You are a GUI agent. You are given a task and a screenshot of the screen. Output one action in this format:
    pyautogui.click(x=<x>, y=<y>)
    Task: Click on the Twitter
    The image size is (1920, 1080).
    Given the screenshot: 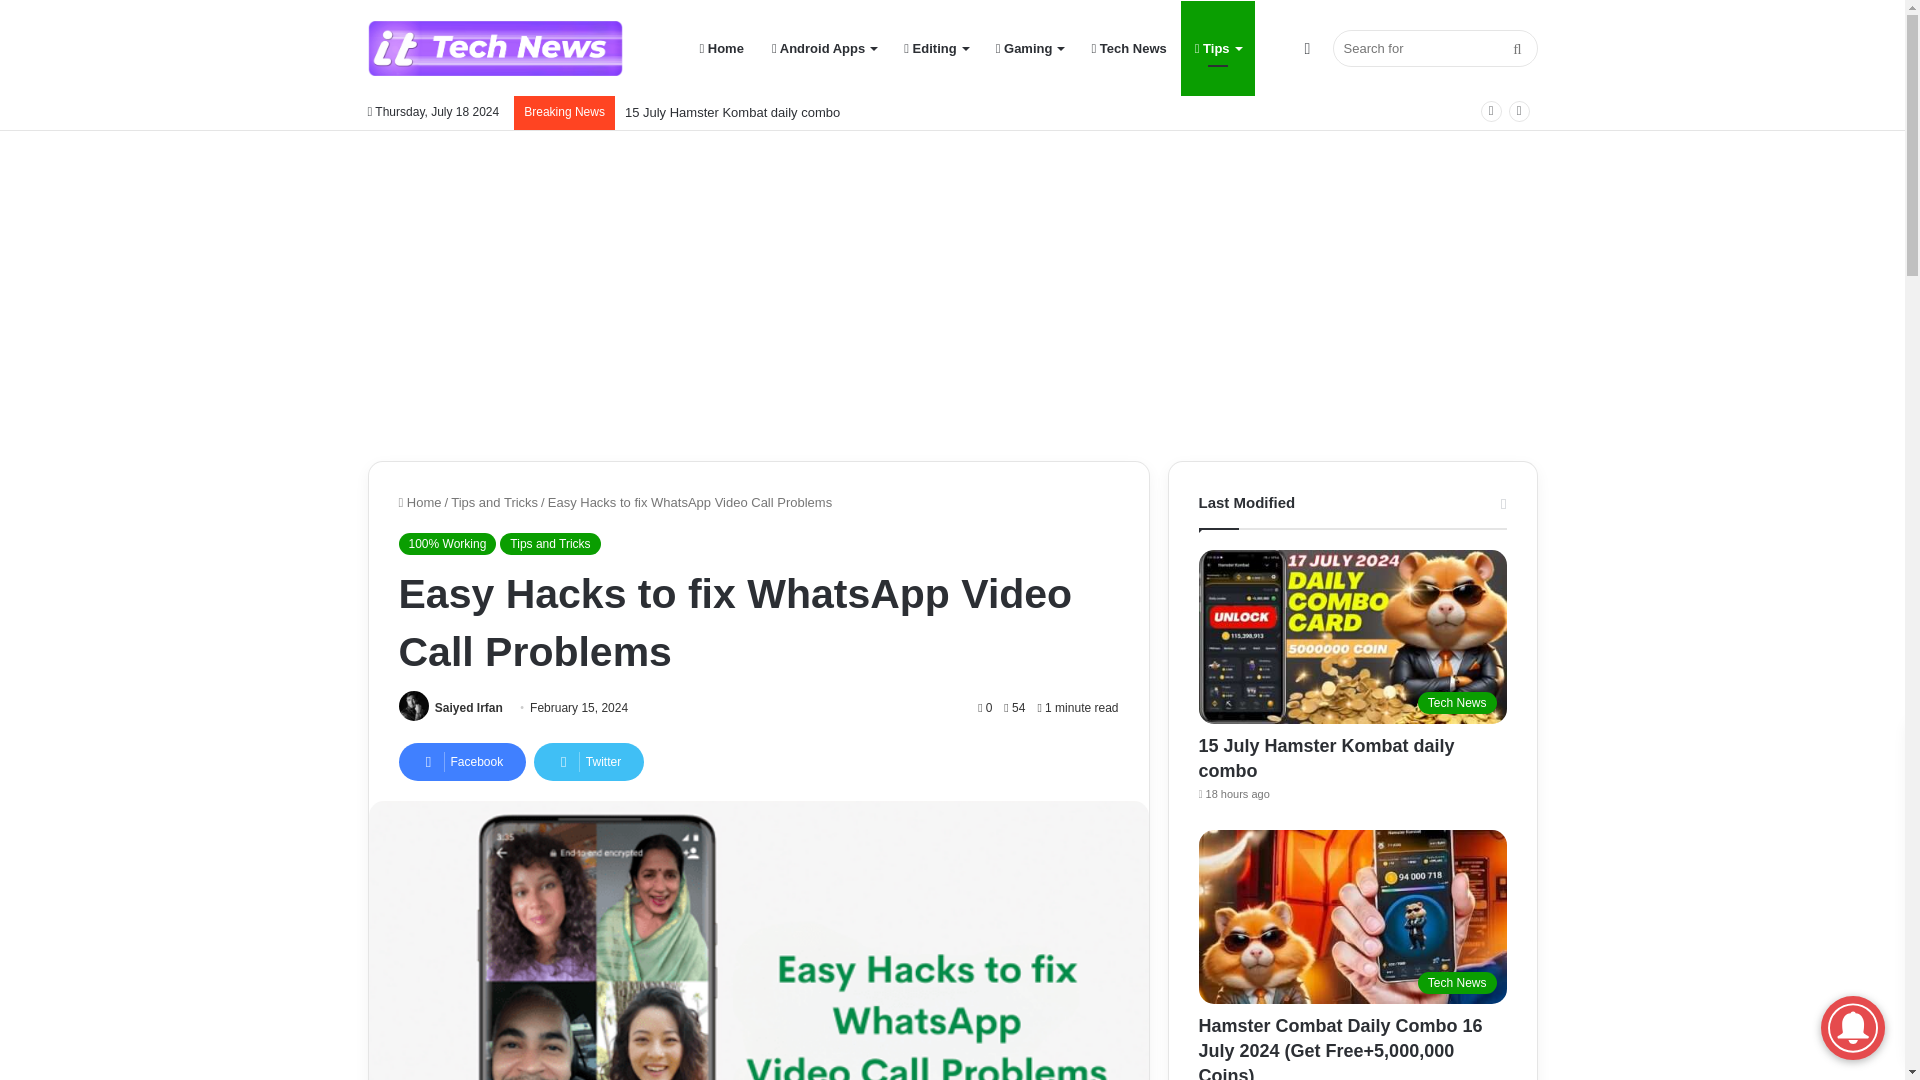 What is the action you would take?
    pyautogui.click(x=588, y=762)
    